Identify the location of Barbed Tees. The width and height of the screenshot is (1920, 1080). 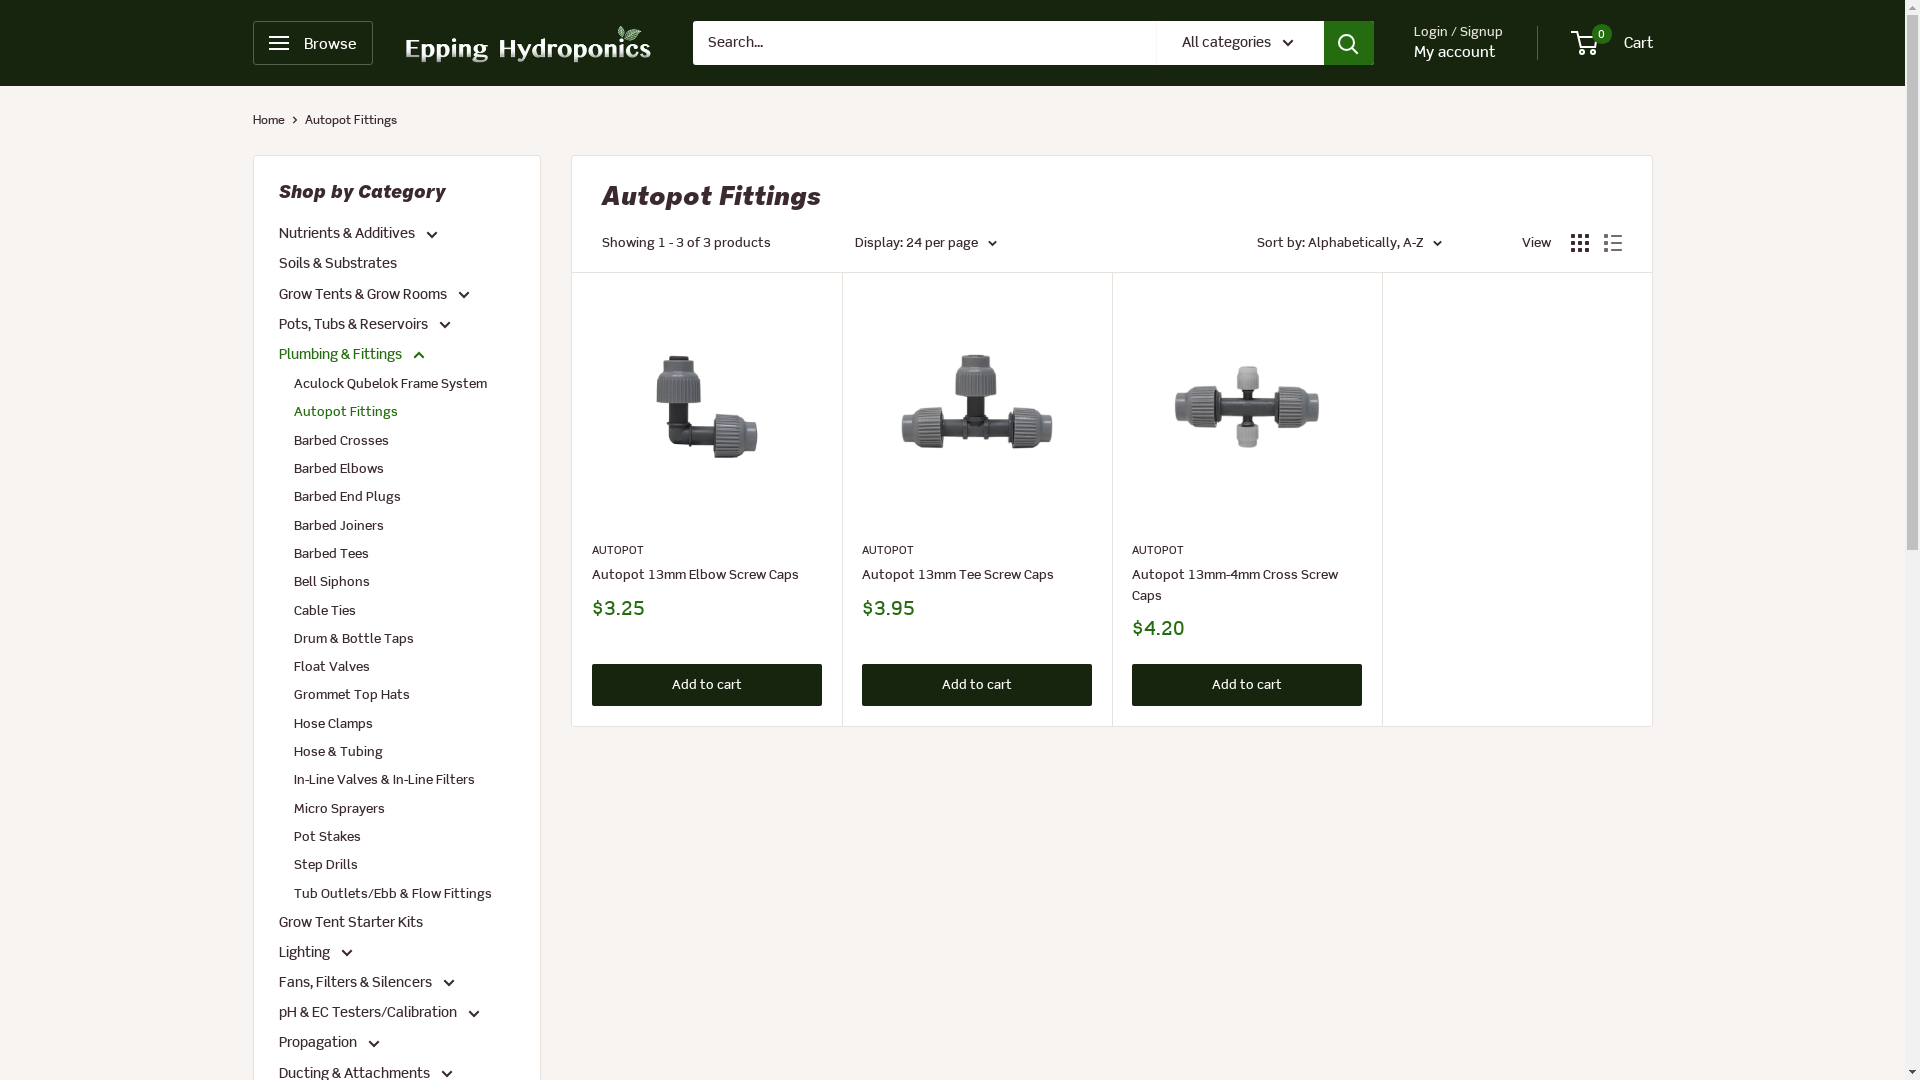
(404, 554).